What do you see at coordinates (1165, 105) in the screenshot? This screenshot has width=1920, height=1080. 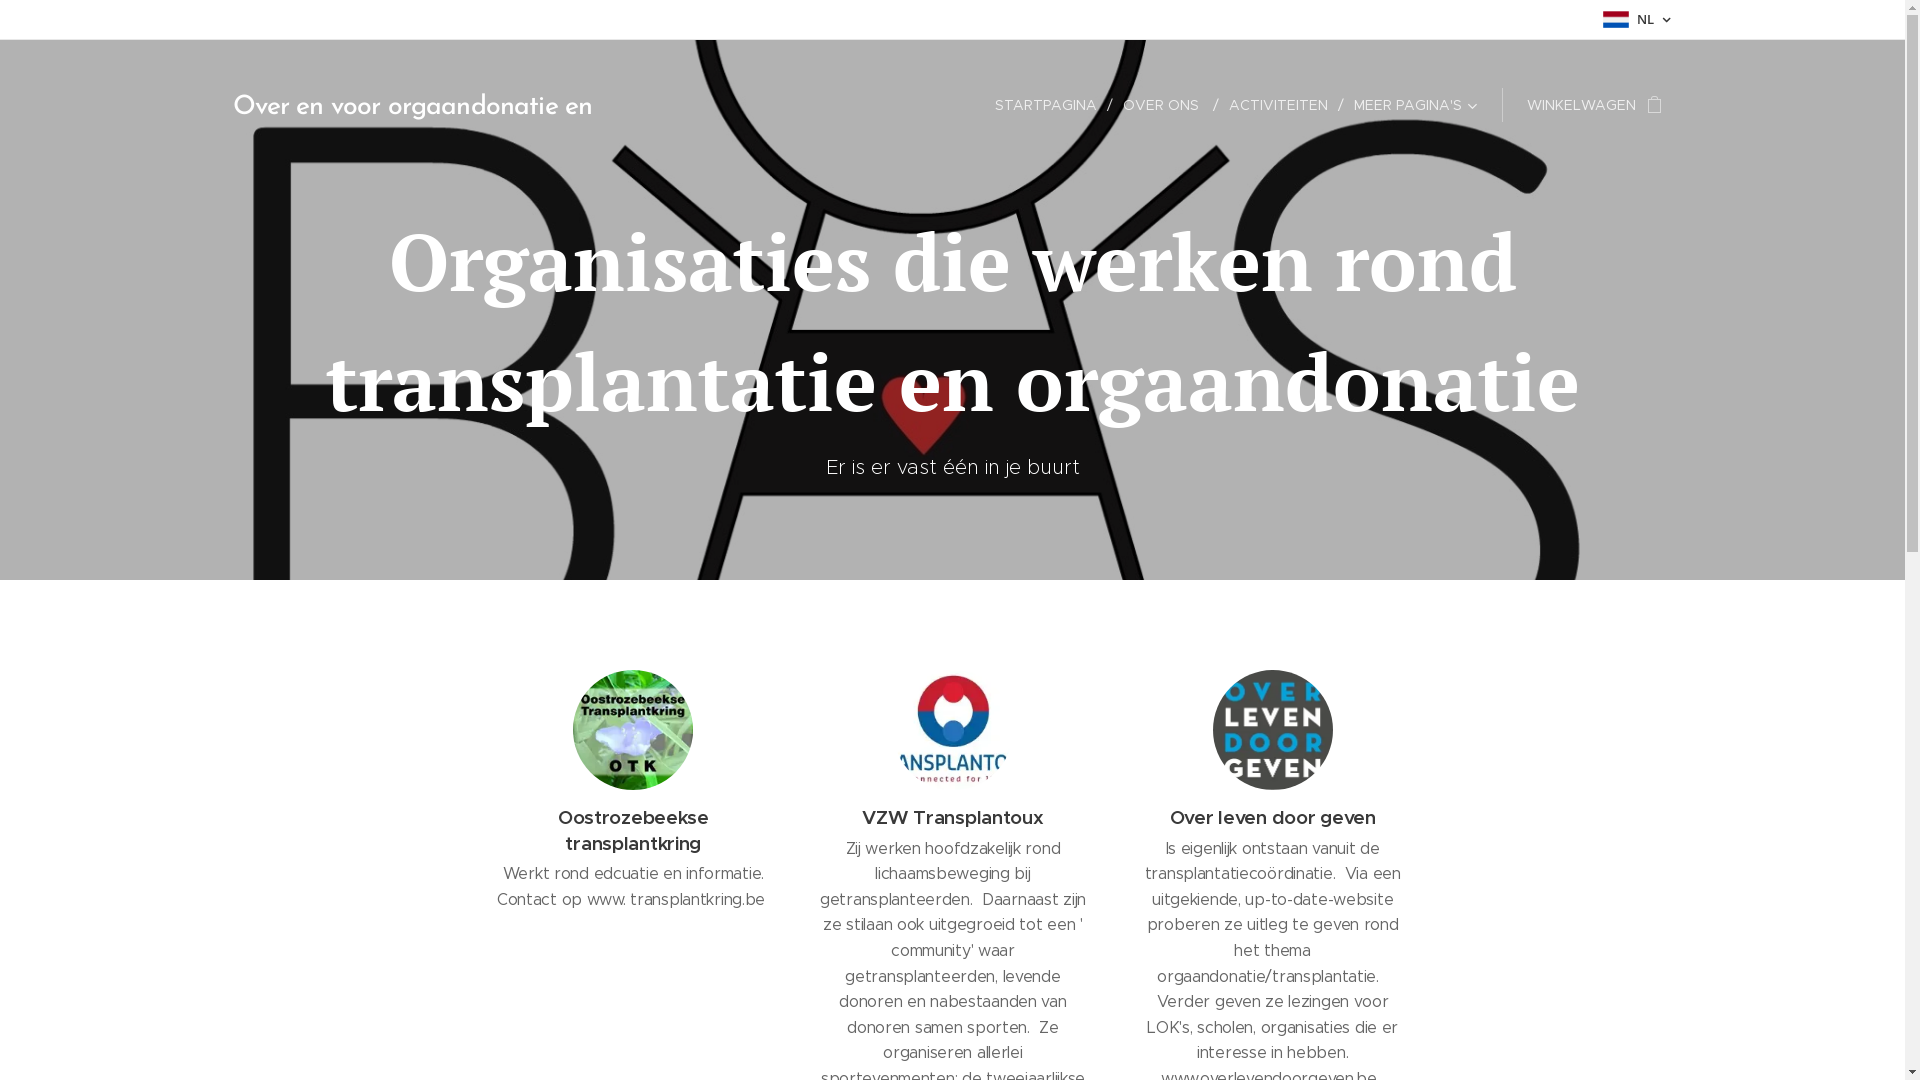 I see `OVER ONS` at bounding box center [1165, 105].